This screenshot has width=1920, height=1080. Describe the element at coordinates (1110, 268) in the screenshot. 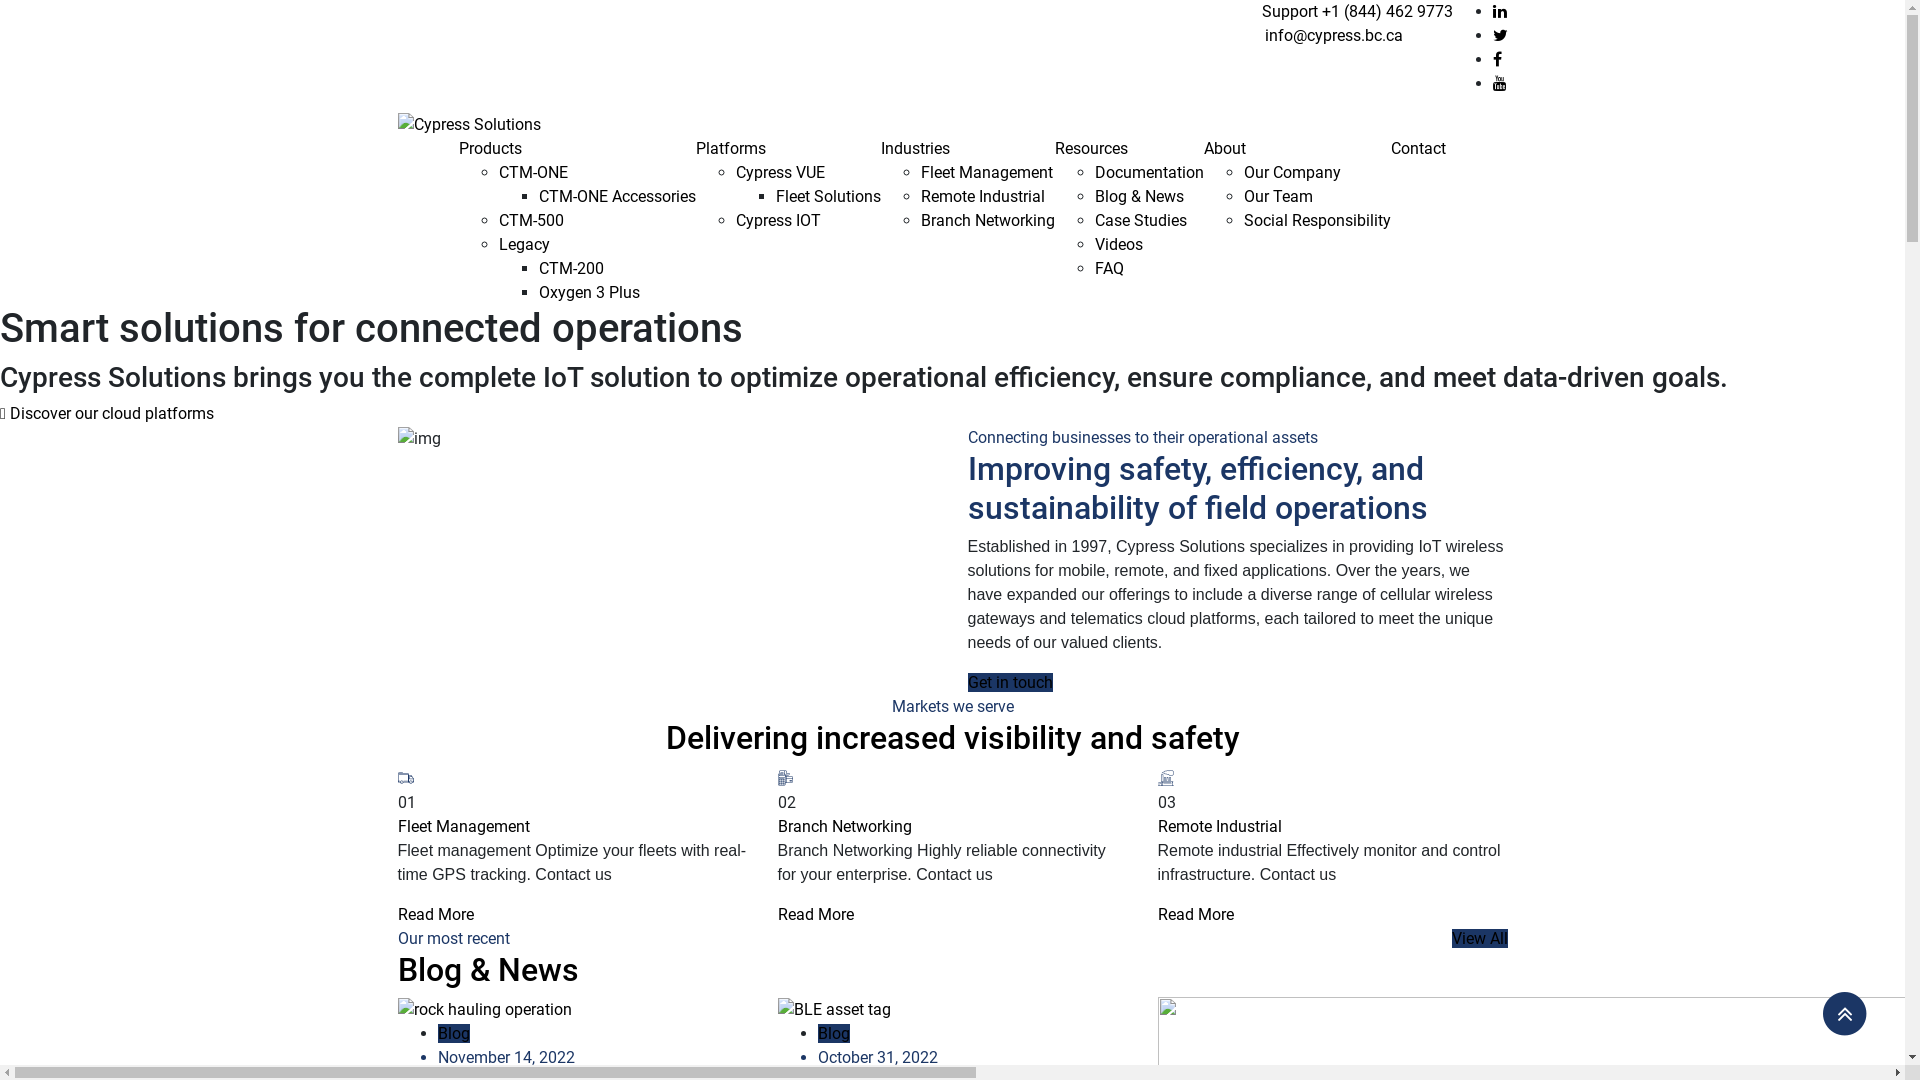

I see `FAQ` at that location.